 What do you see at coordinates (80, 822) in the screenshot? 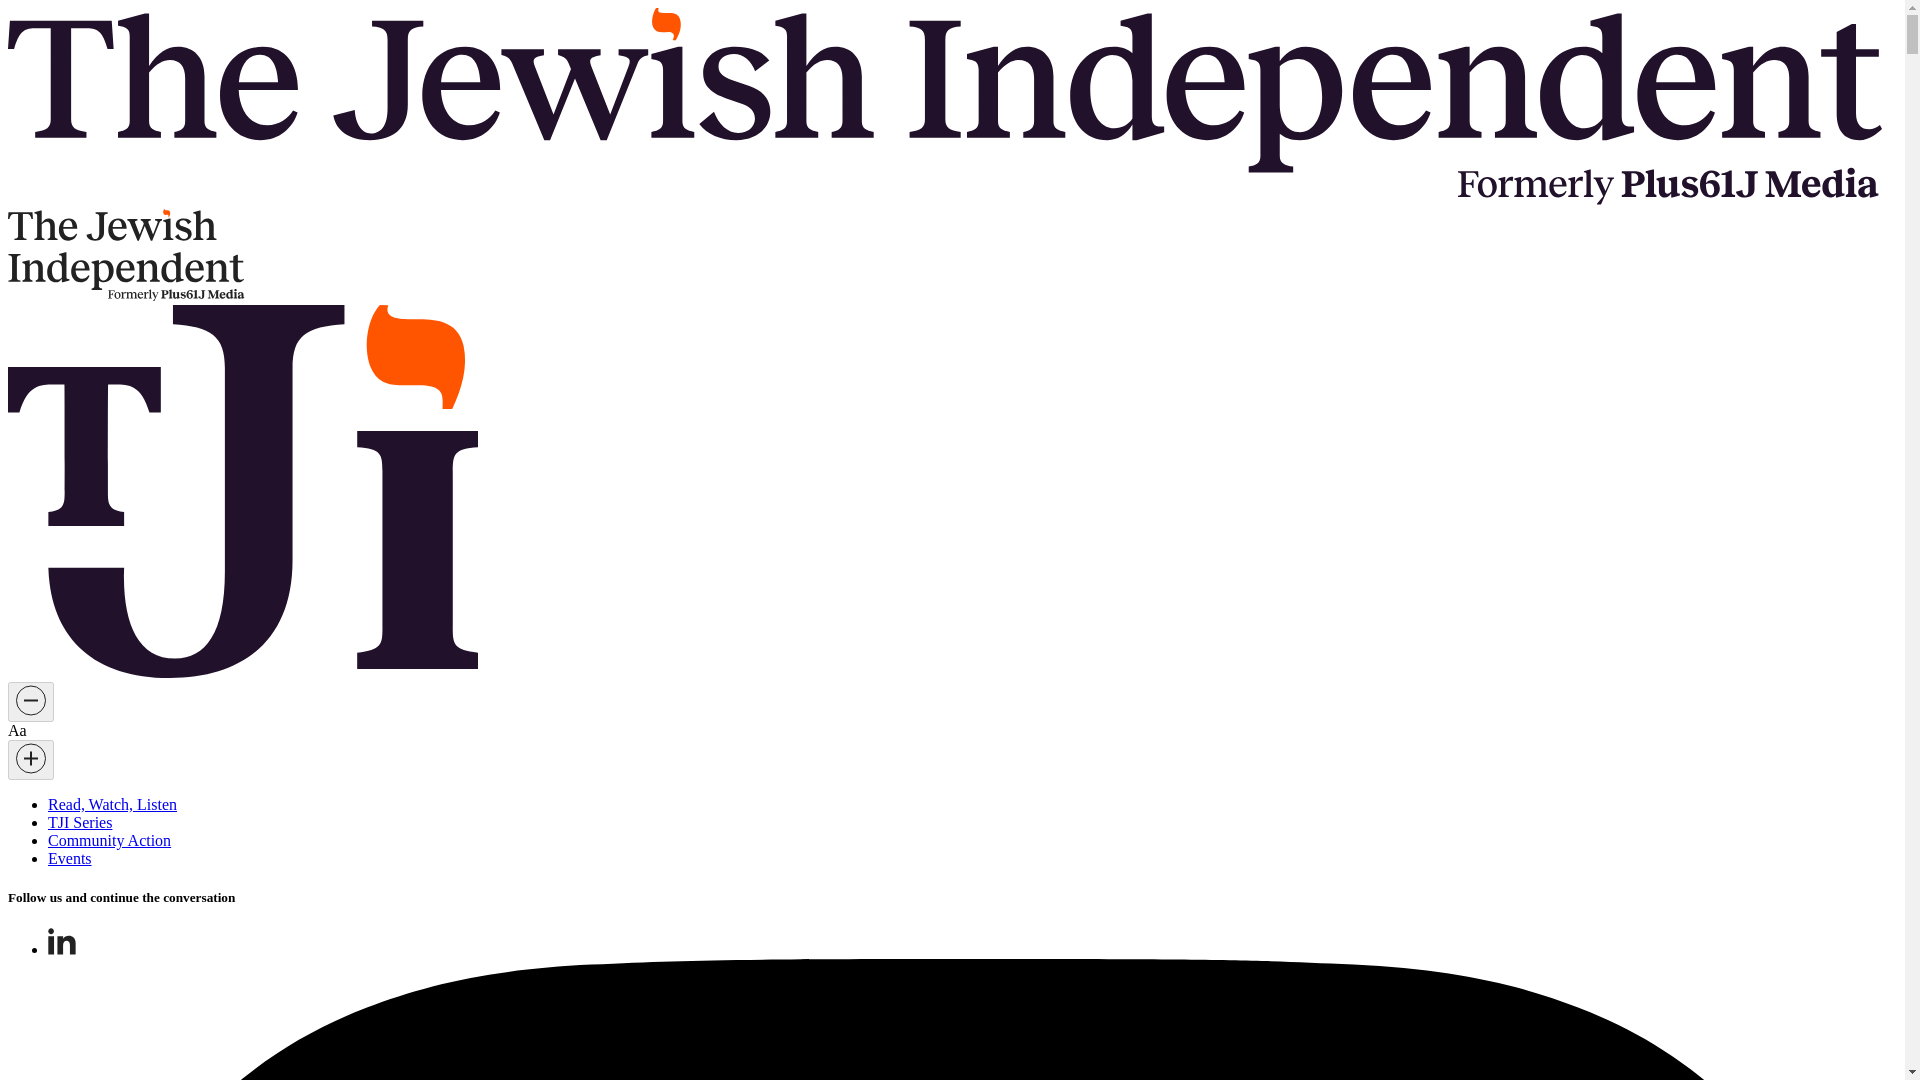
I see `TJI Series` at bounding box center [80, 822].